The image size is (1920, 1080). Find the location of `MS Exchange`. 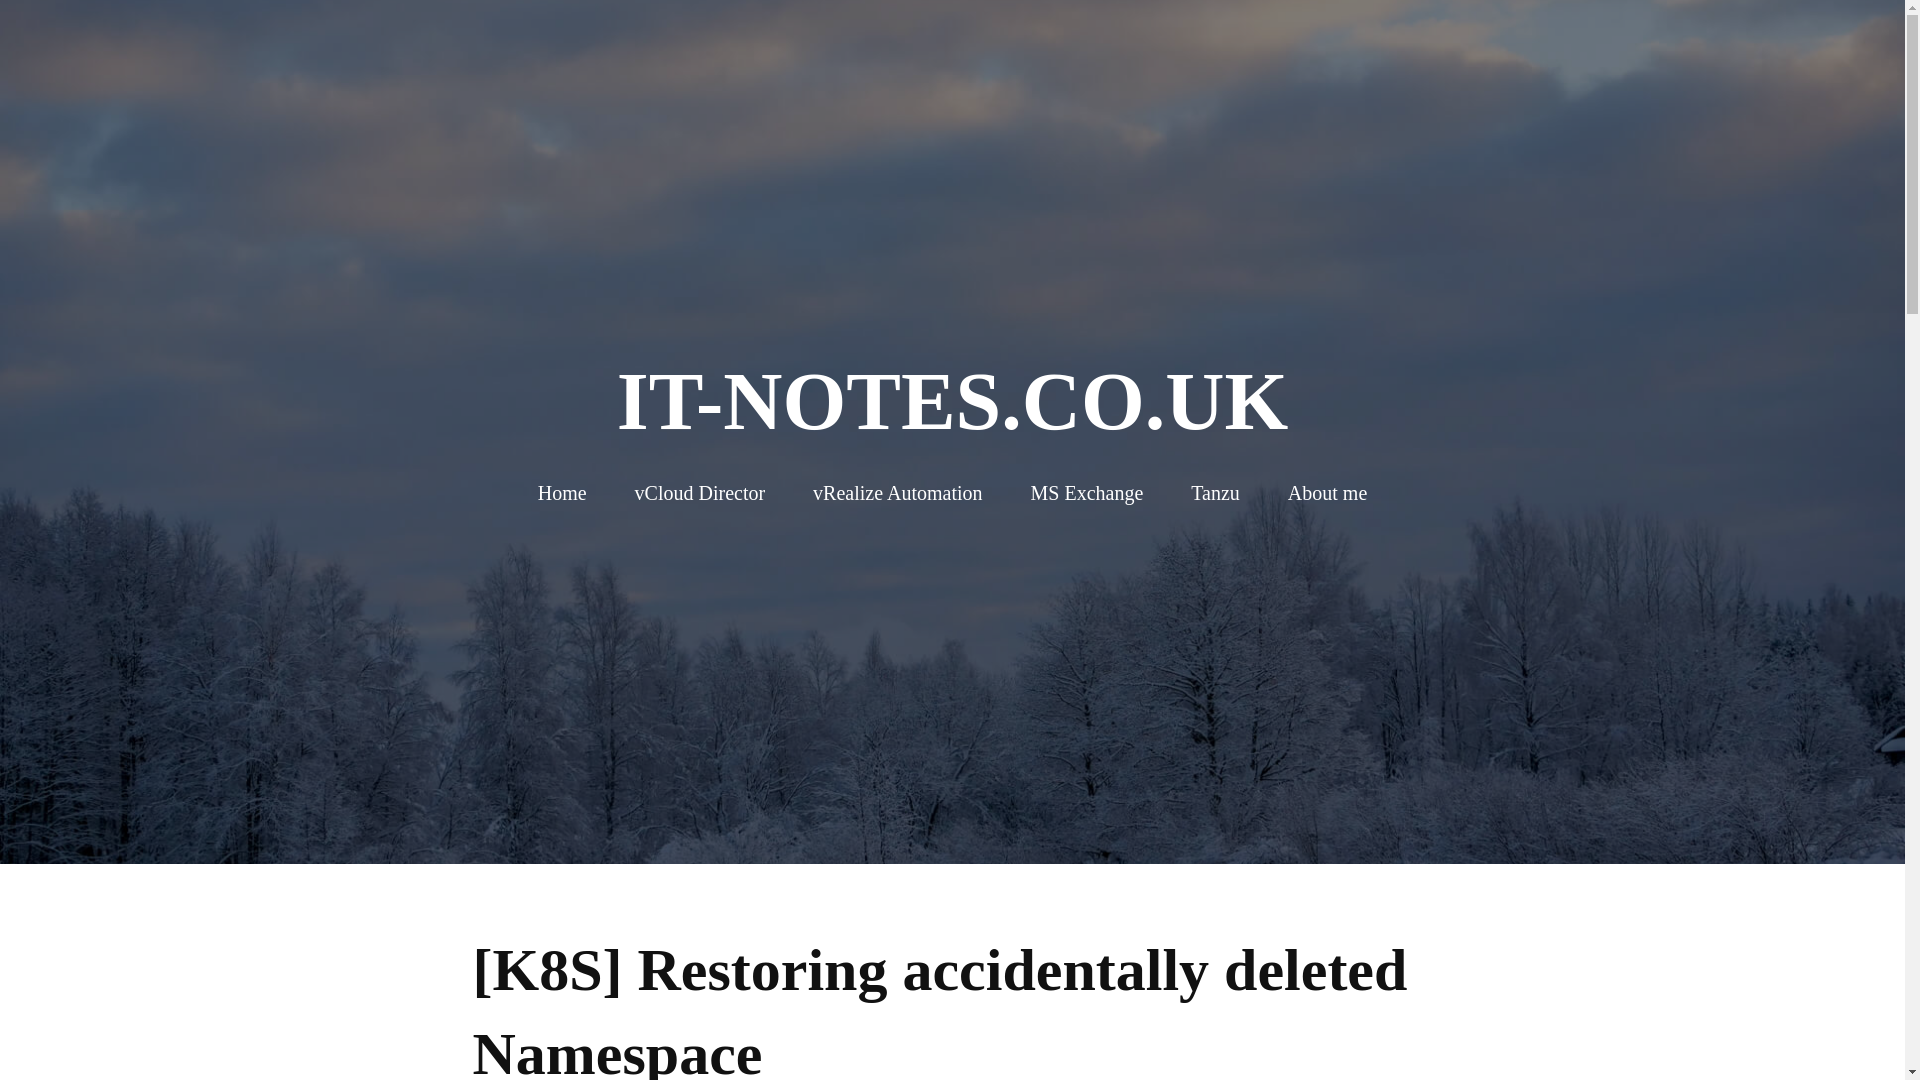

MS Exchange is located at coordinates (1088, 493).